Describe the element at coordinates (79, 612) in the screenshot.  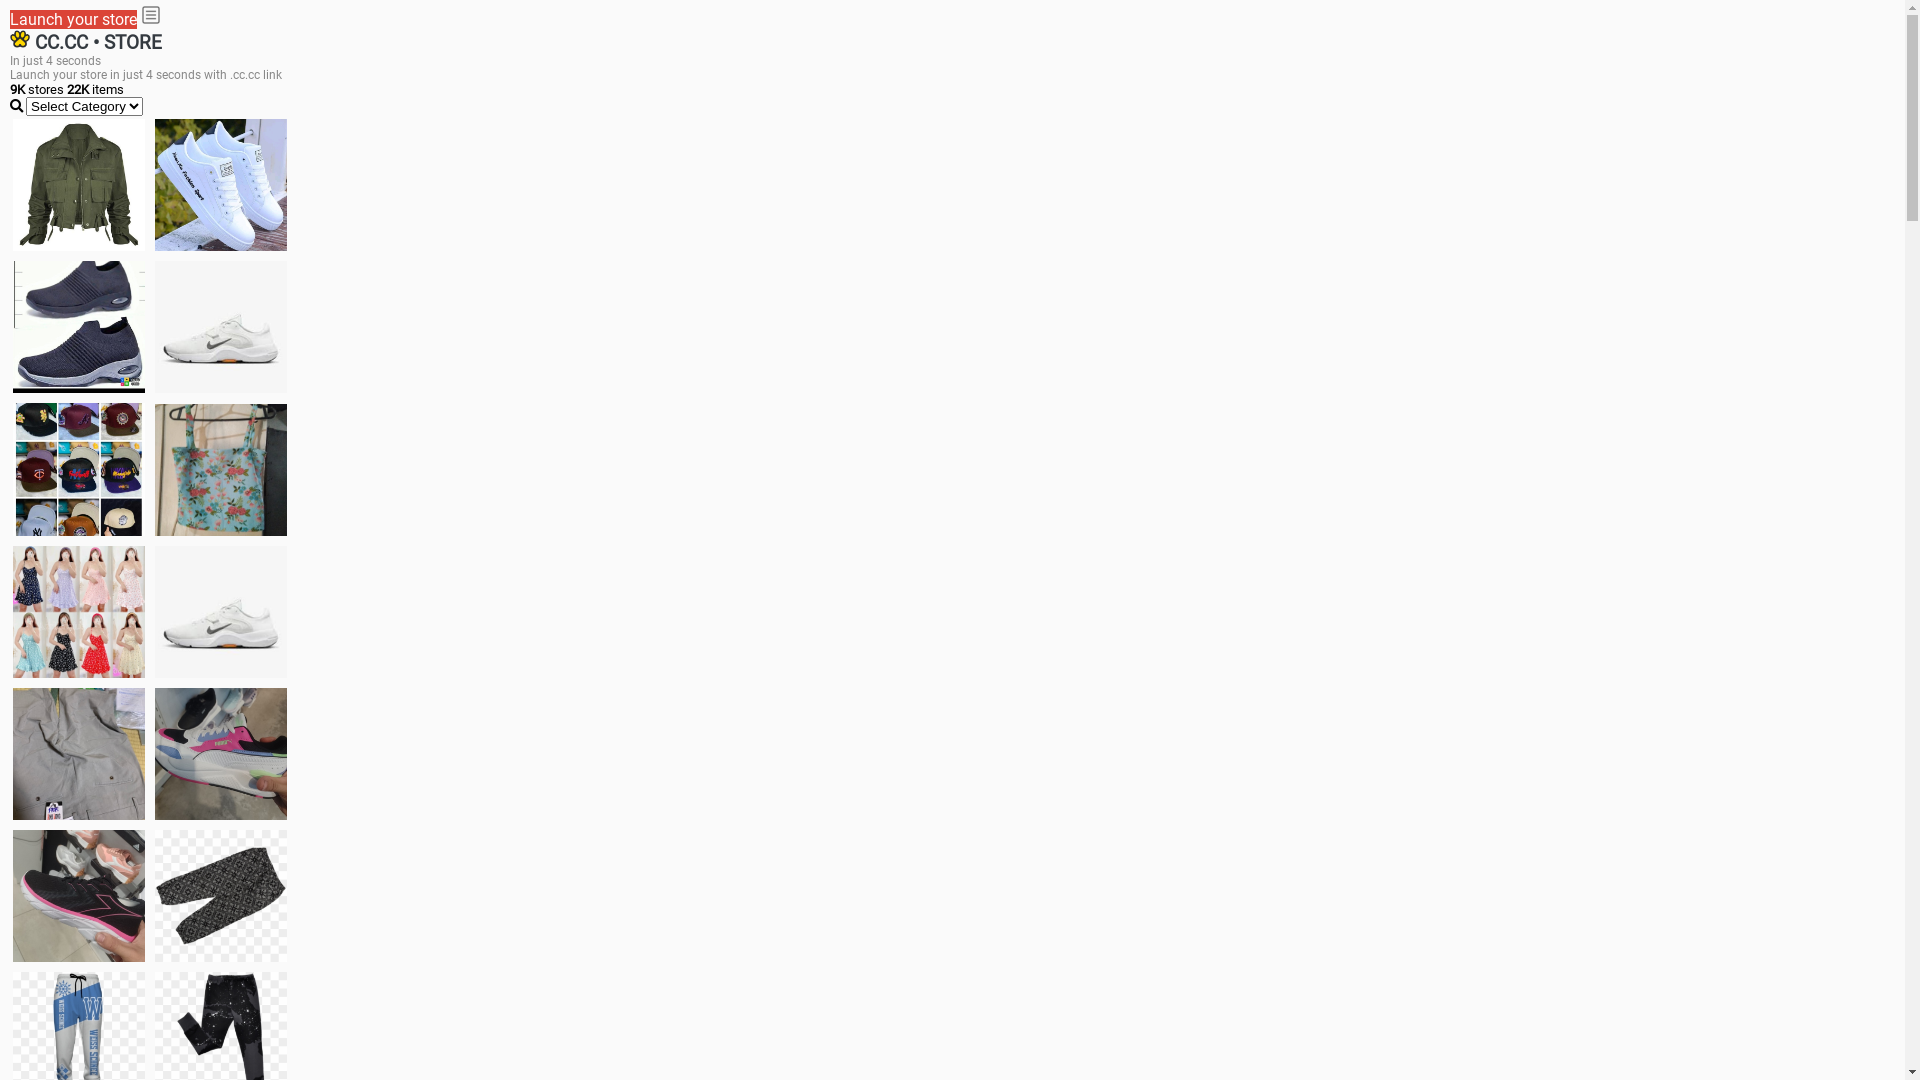
I see `Dress/square nect top` at that location.